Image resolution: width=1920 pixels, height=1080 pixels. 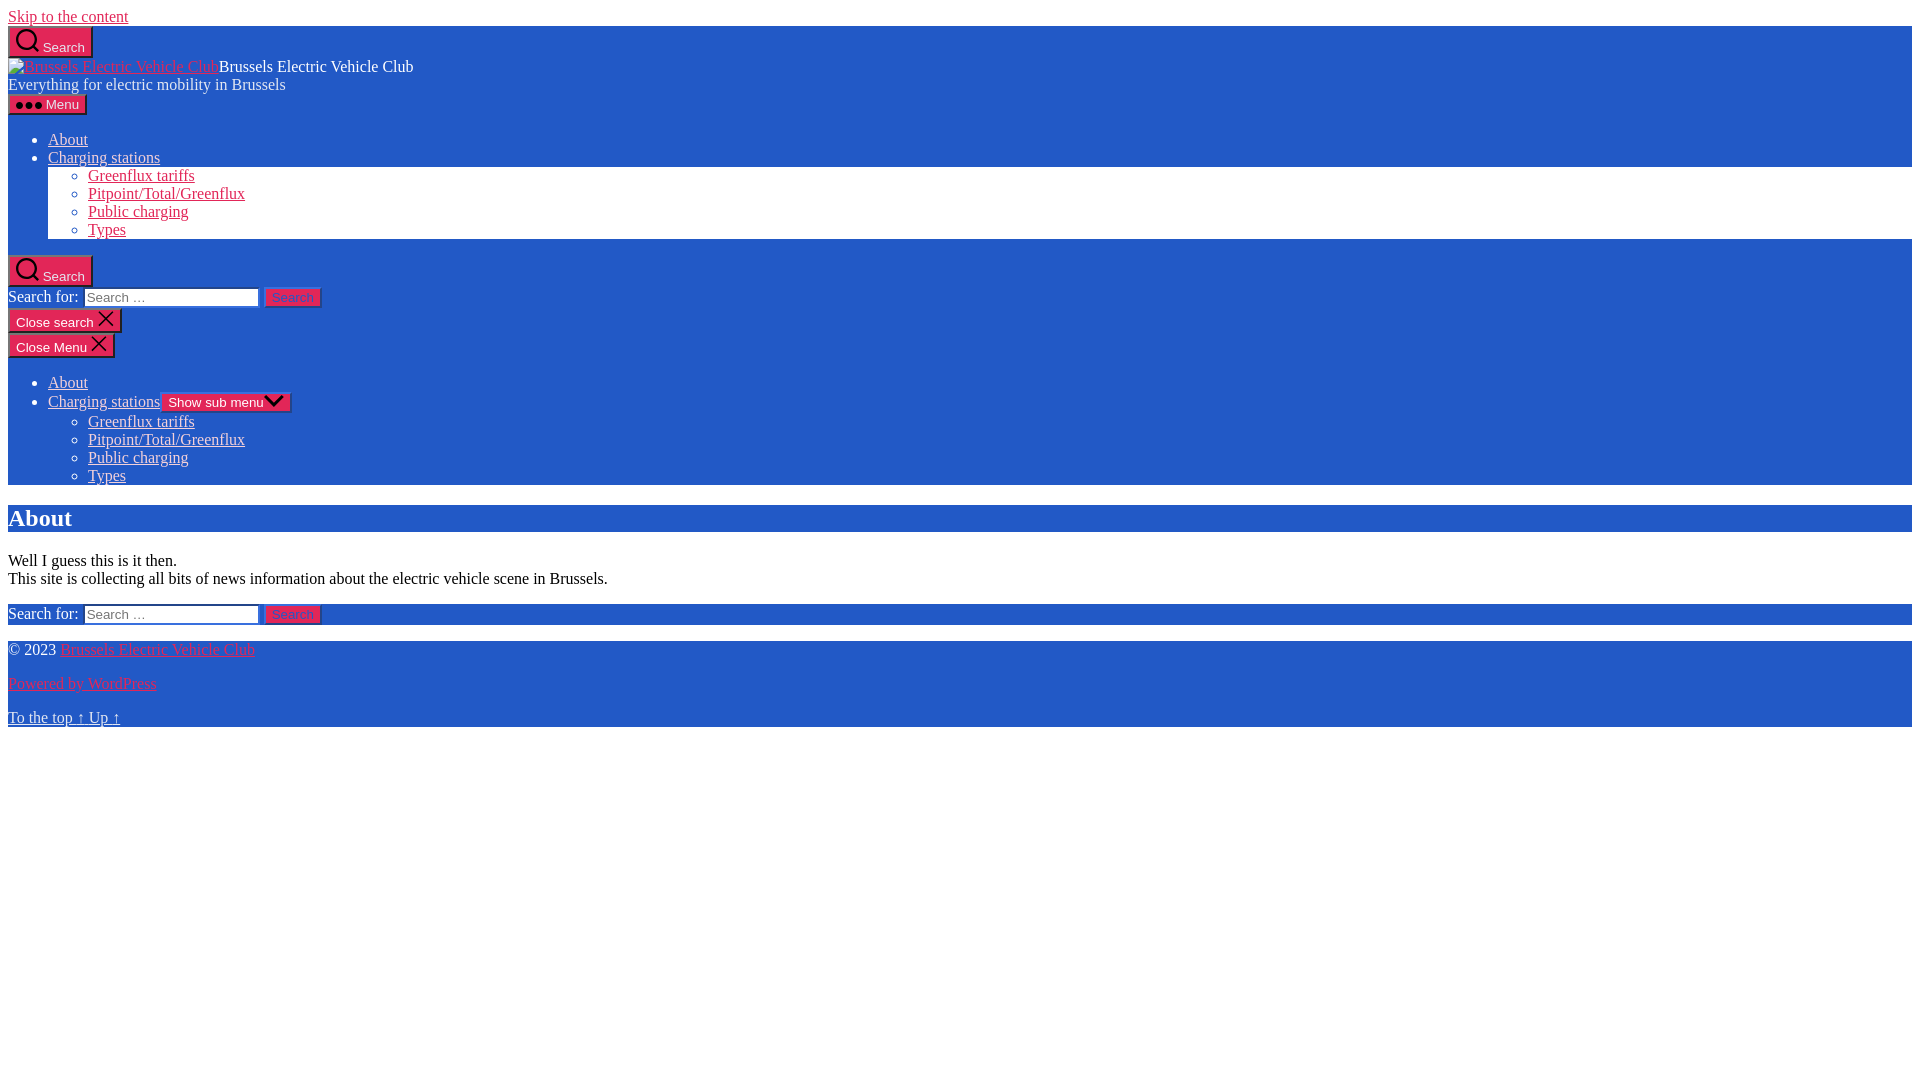 What do you see at coordinates (50, 271) in the screenshot?
I see `Search` at bounding box center [50, 271].